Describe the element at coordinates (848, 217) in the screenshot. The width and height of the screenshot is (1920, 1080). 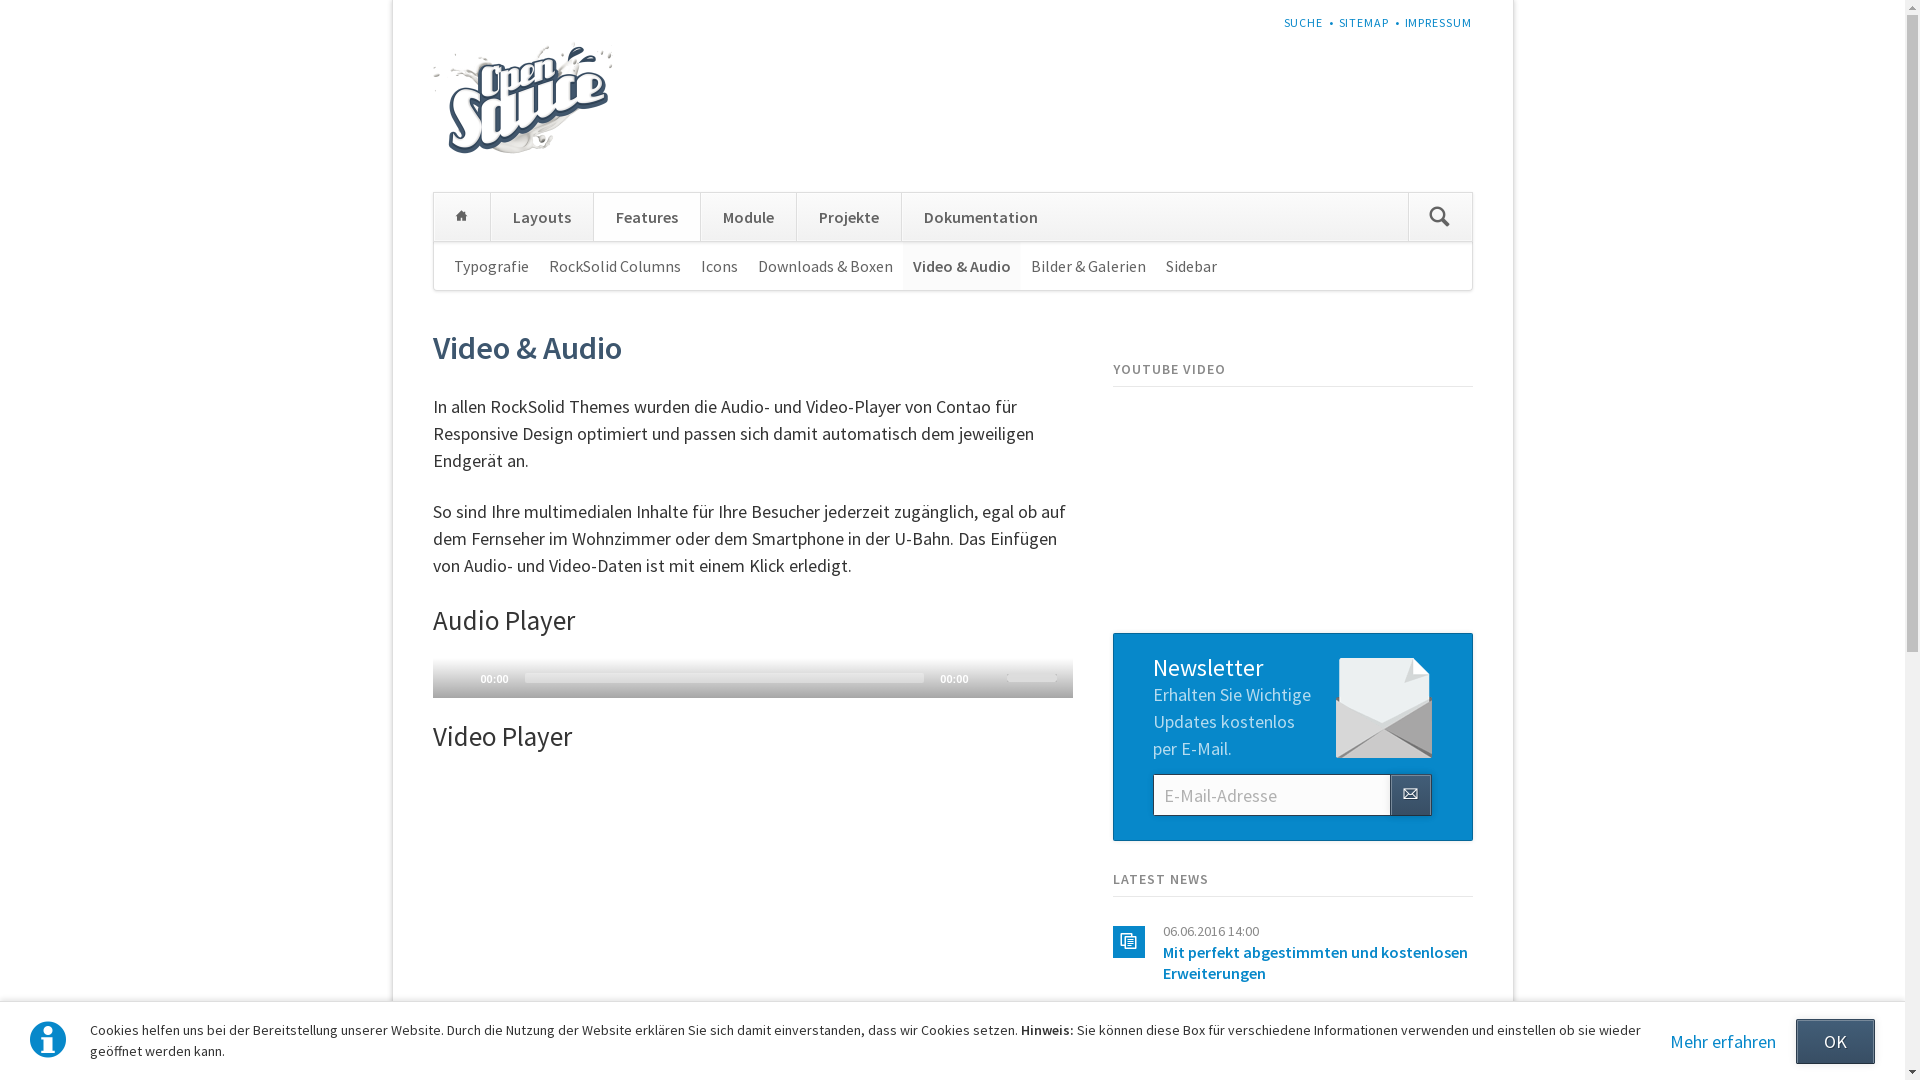
I see `Projekte` at that location.